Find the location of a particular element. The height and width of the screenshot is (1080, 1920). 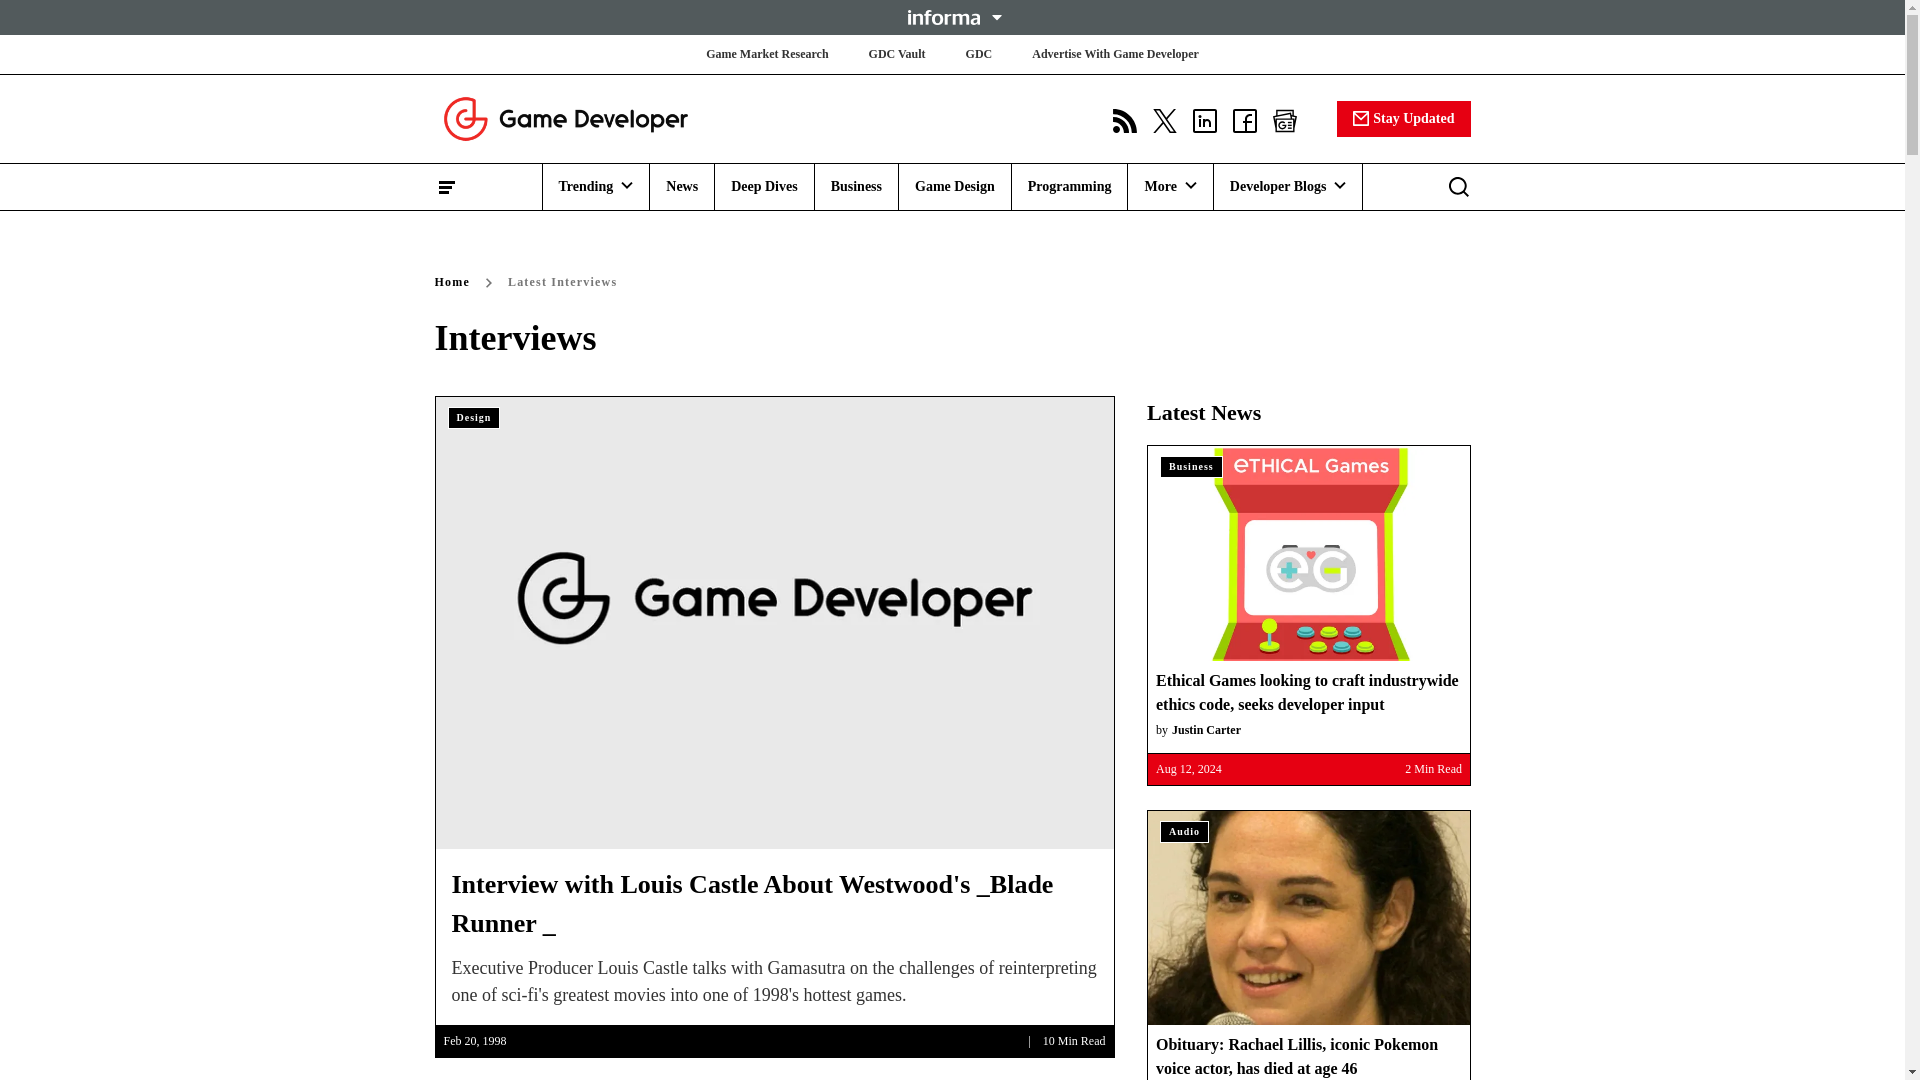

GDC Vault is located at coordinates (897, 54).